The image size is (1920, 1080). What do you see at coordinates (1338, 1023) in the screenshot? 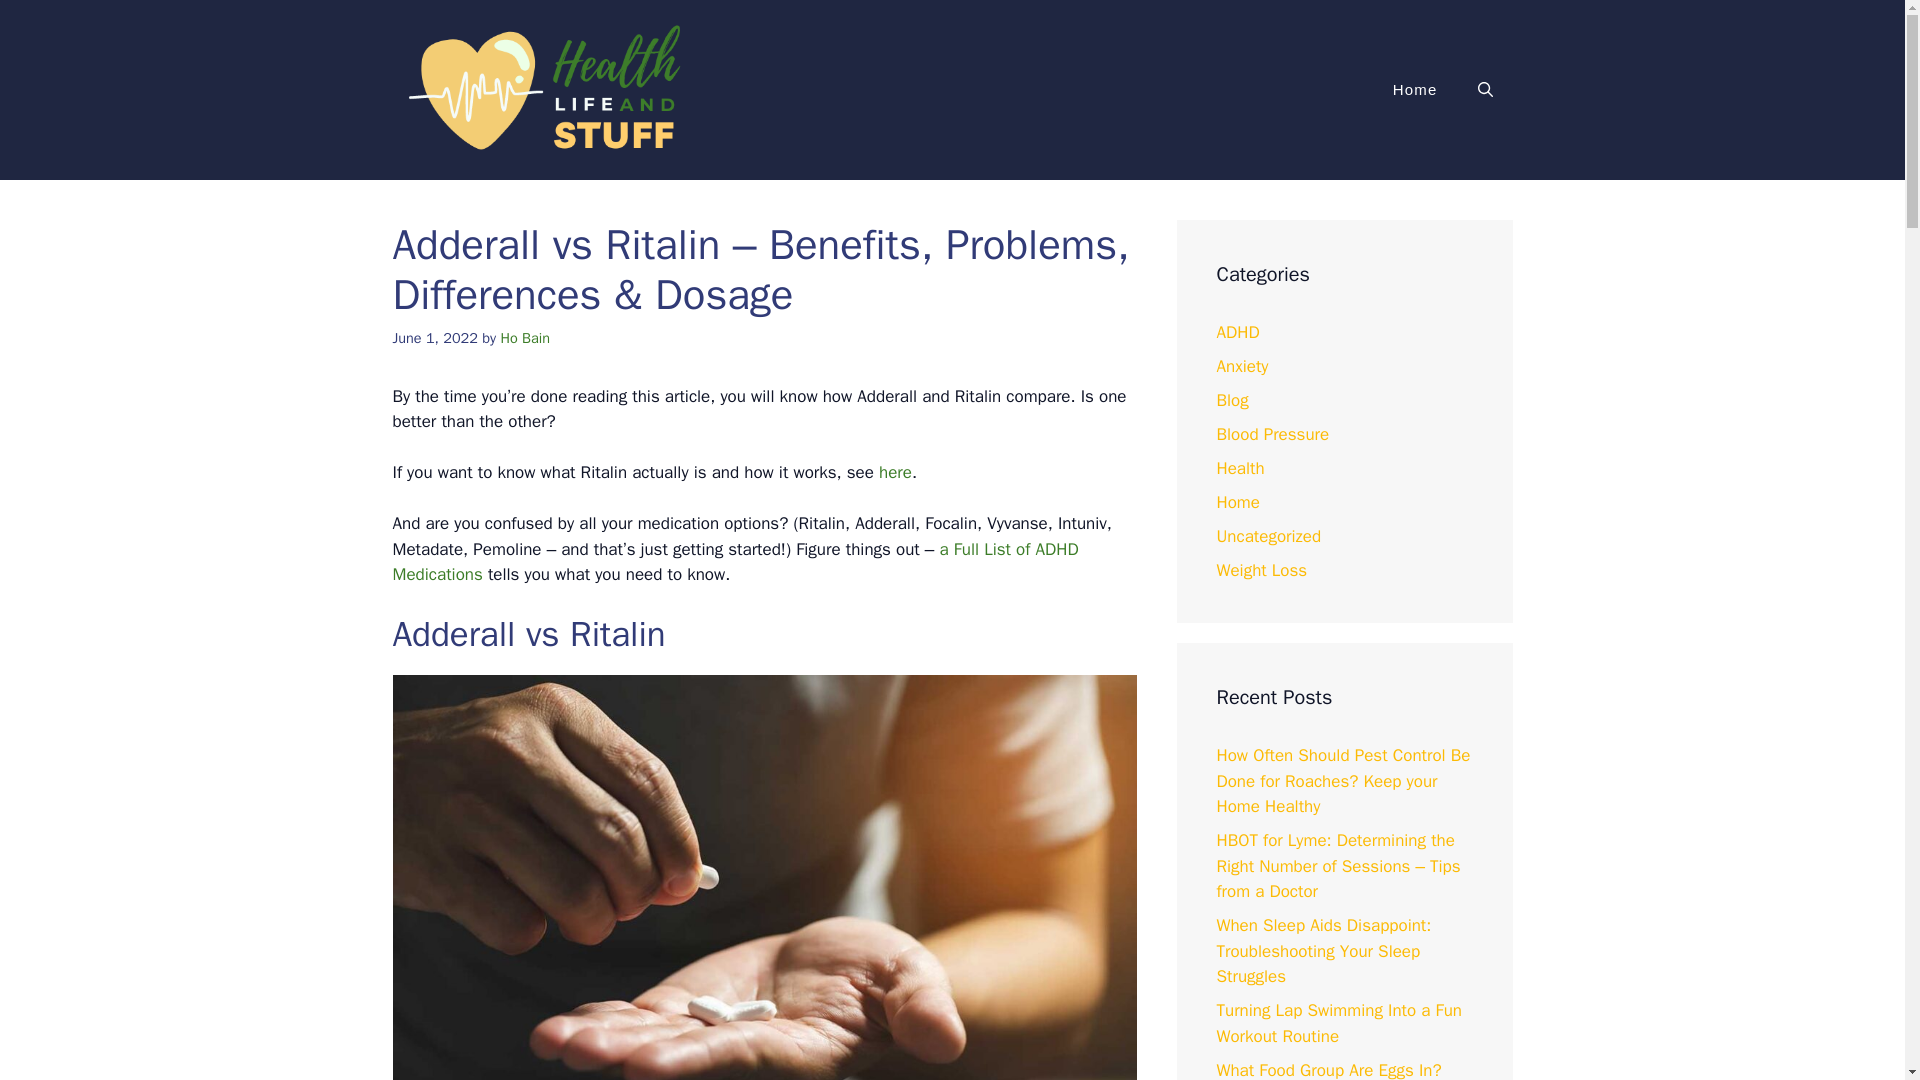
I see `Turning Lap Swimming Into a Fun Workout Routine` at bounding box center [1338, 1023].